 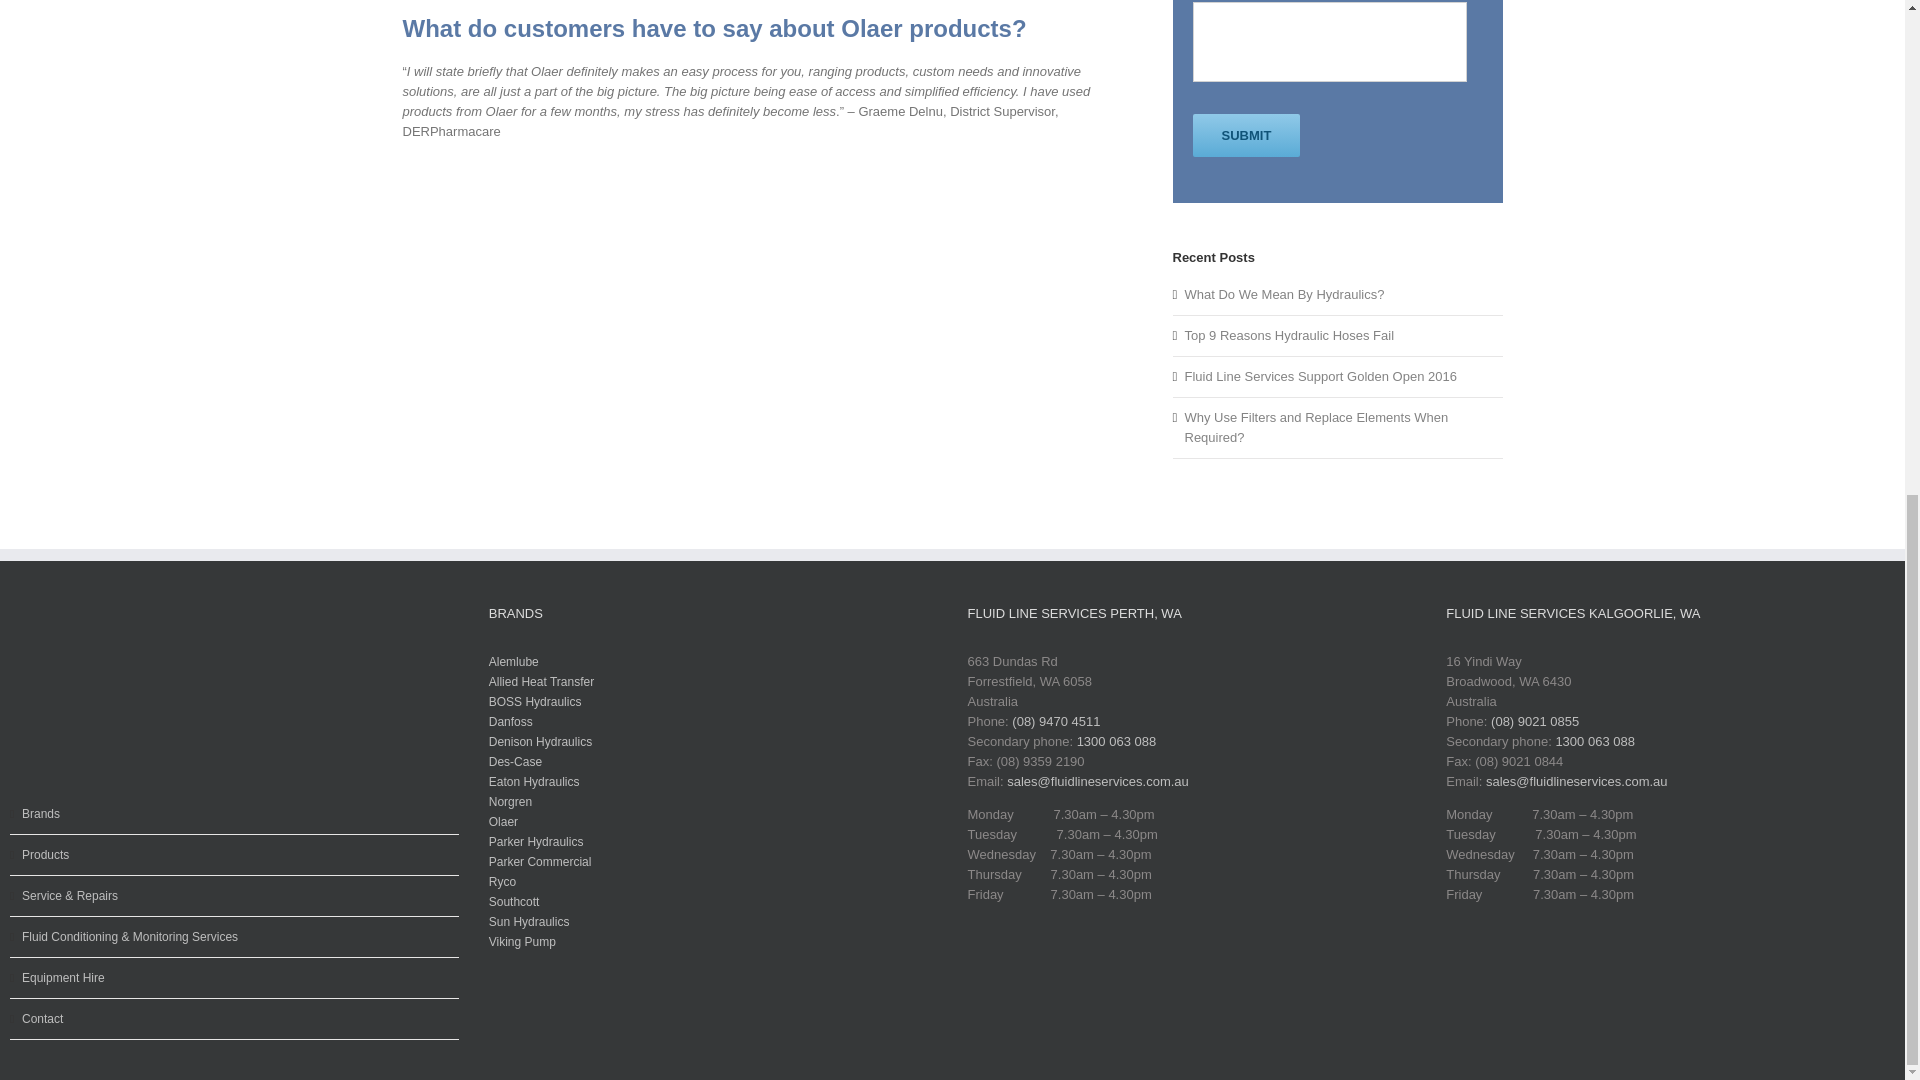 I want to click on Submit, so click(x=1246, y=135).